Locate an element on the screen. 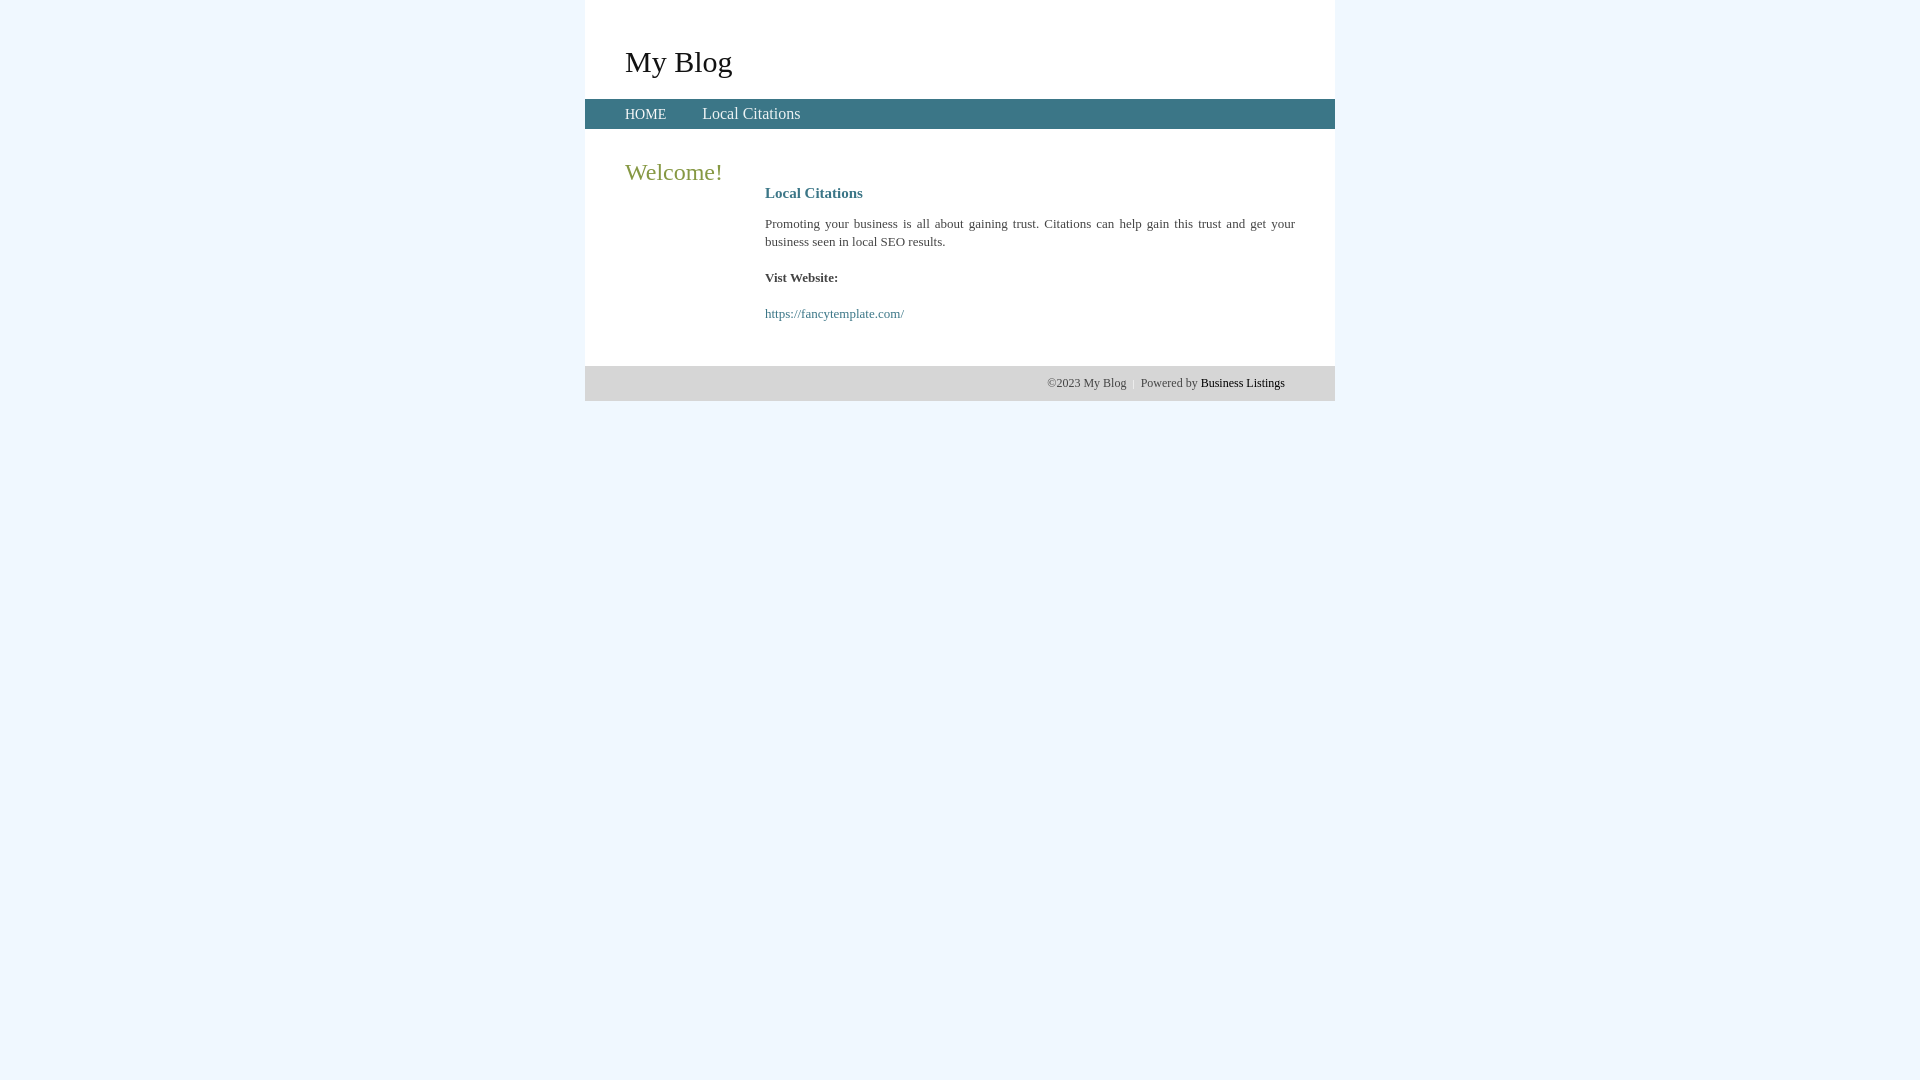 The height and width of the screenshot is (1080, 1920). Local Citations is located at coordinates (751, 114).